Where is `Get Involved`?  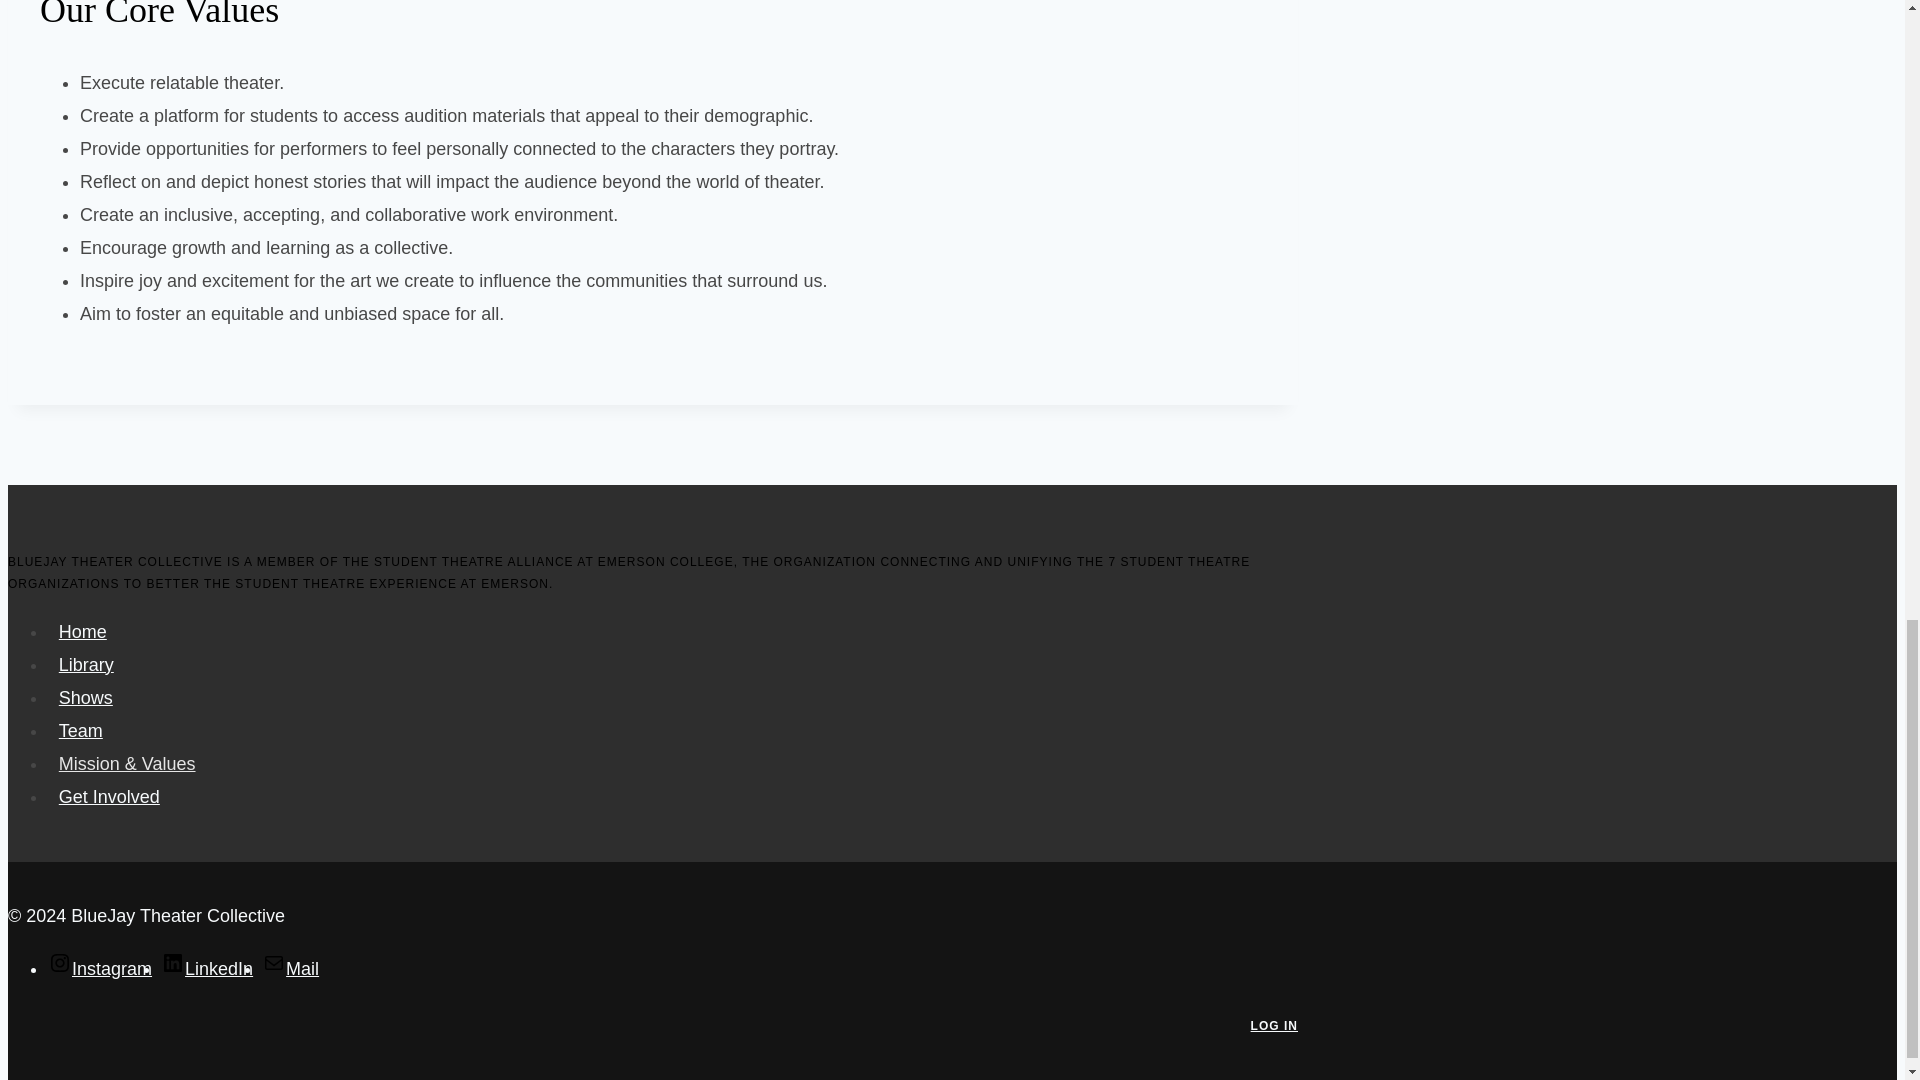 Get Involved is located at coordinates (109, 797).